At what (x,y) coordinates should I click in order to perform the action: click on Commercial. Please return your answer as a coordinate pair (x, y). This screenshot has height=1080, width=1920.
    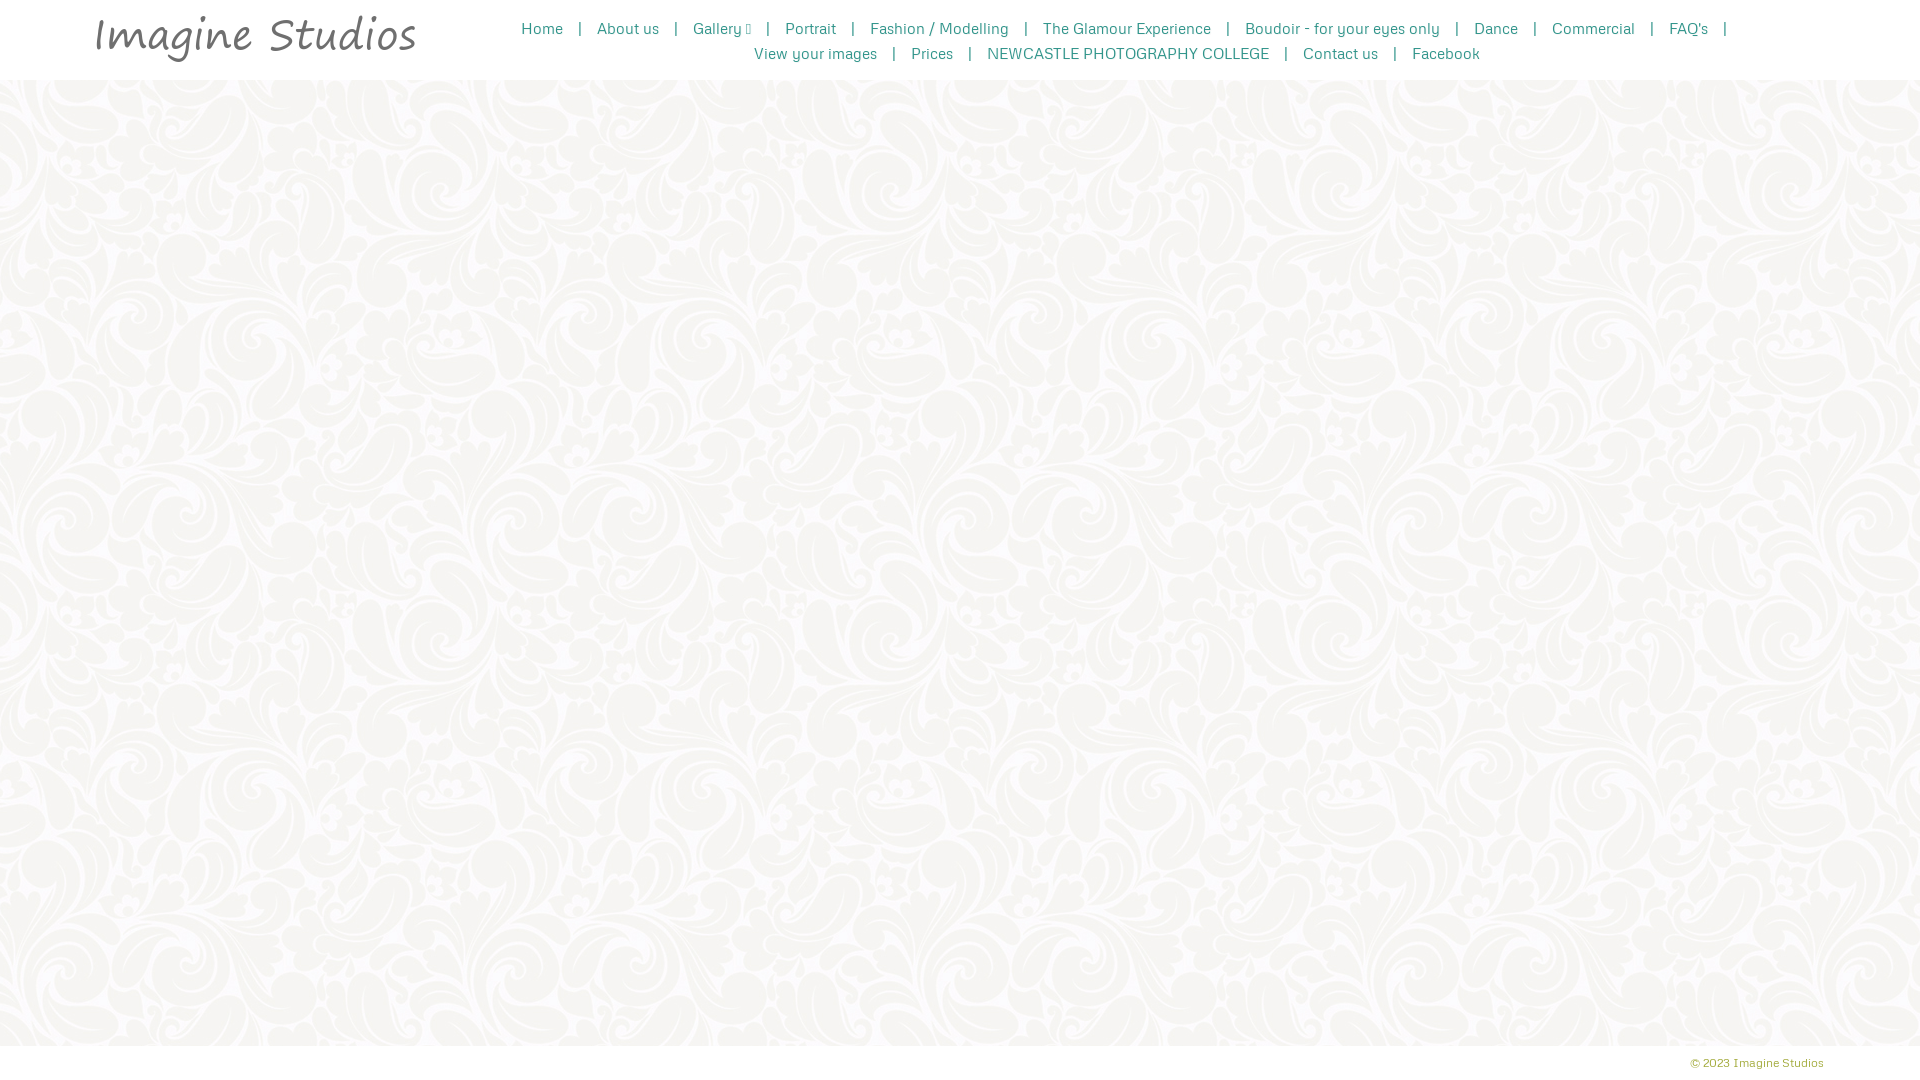
    Looking at the image, I should click on (1594, 28).